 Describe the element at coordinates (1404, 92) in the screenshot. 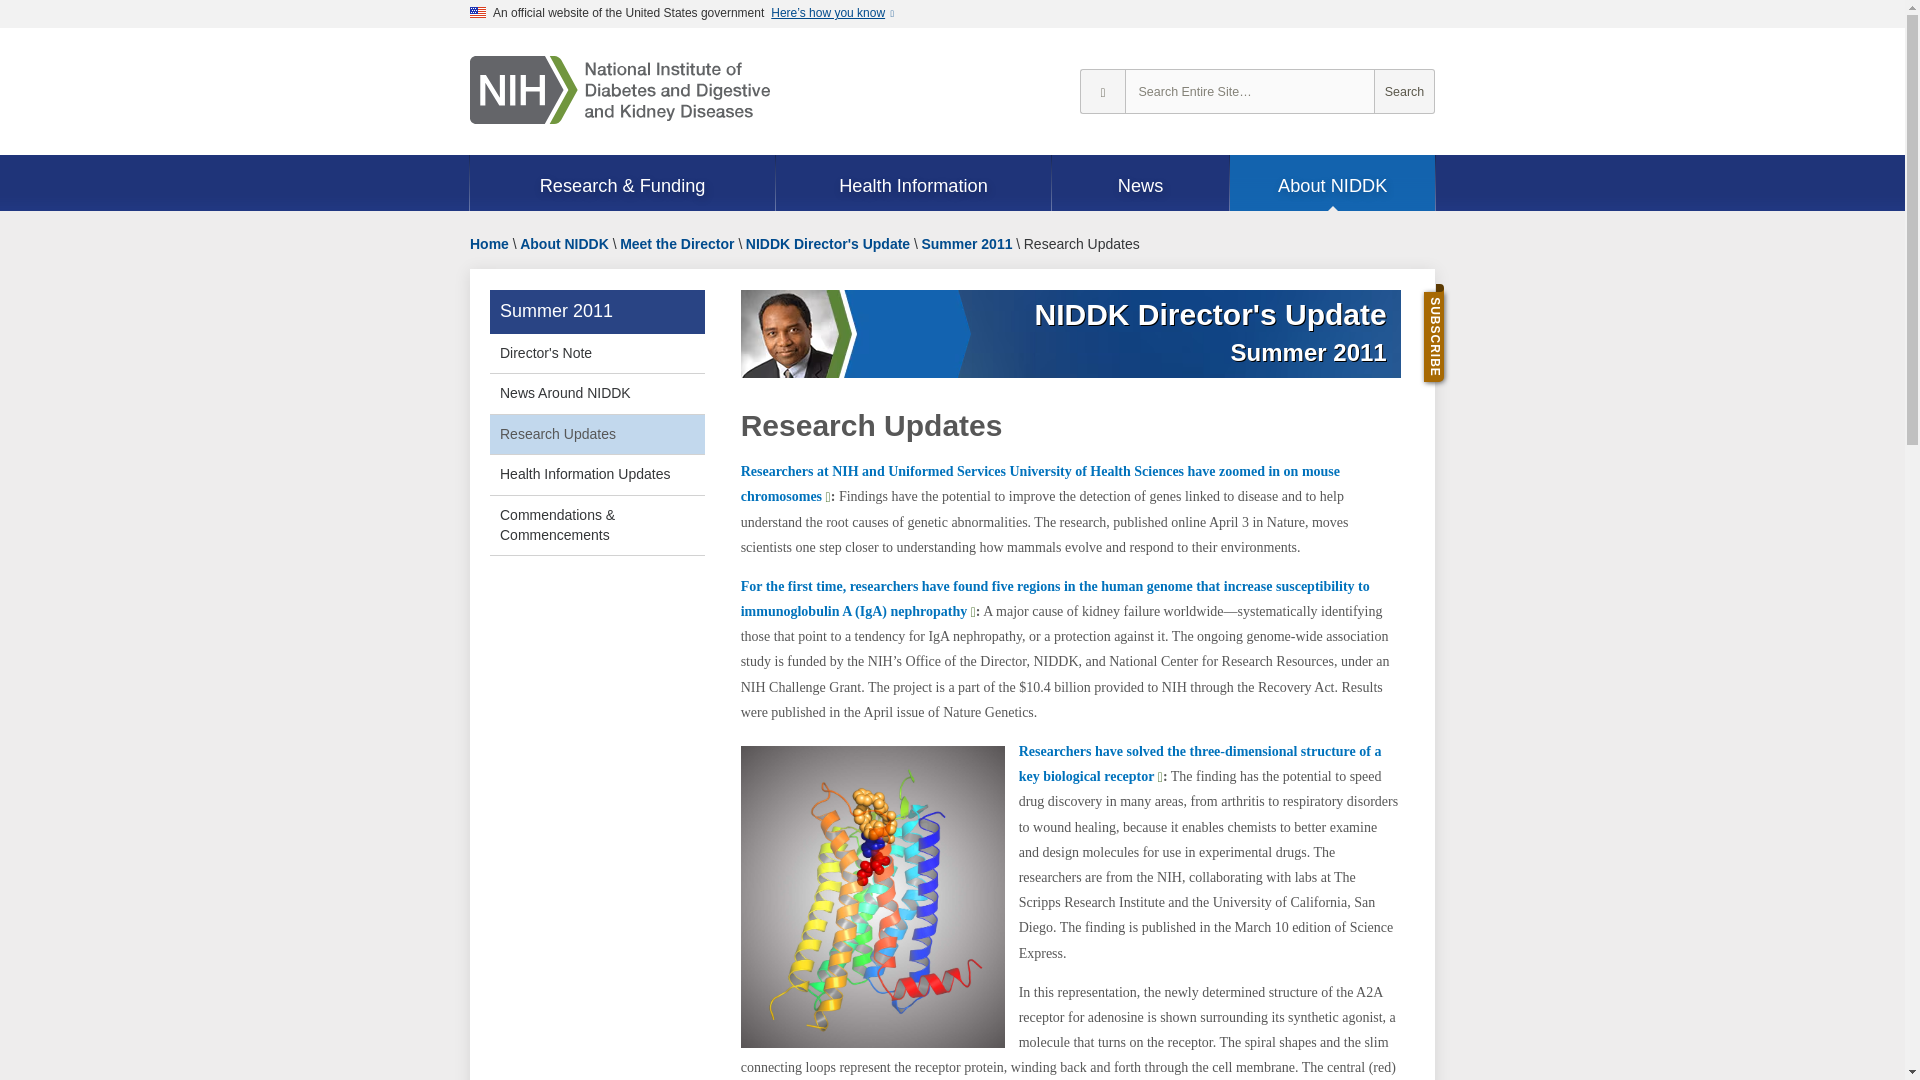

I see `Search` at that location.